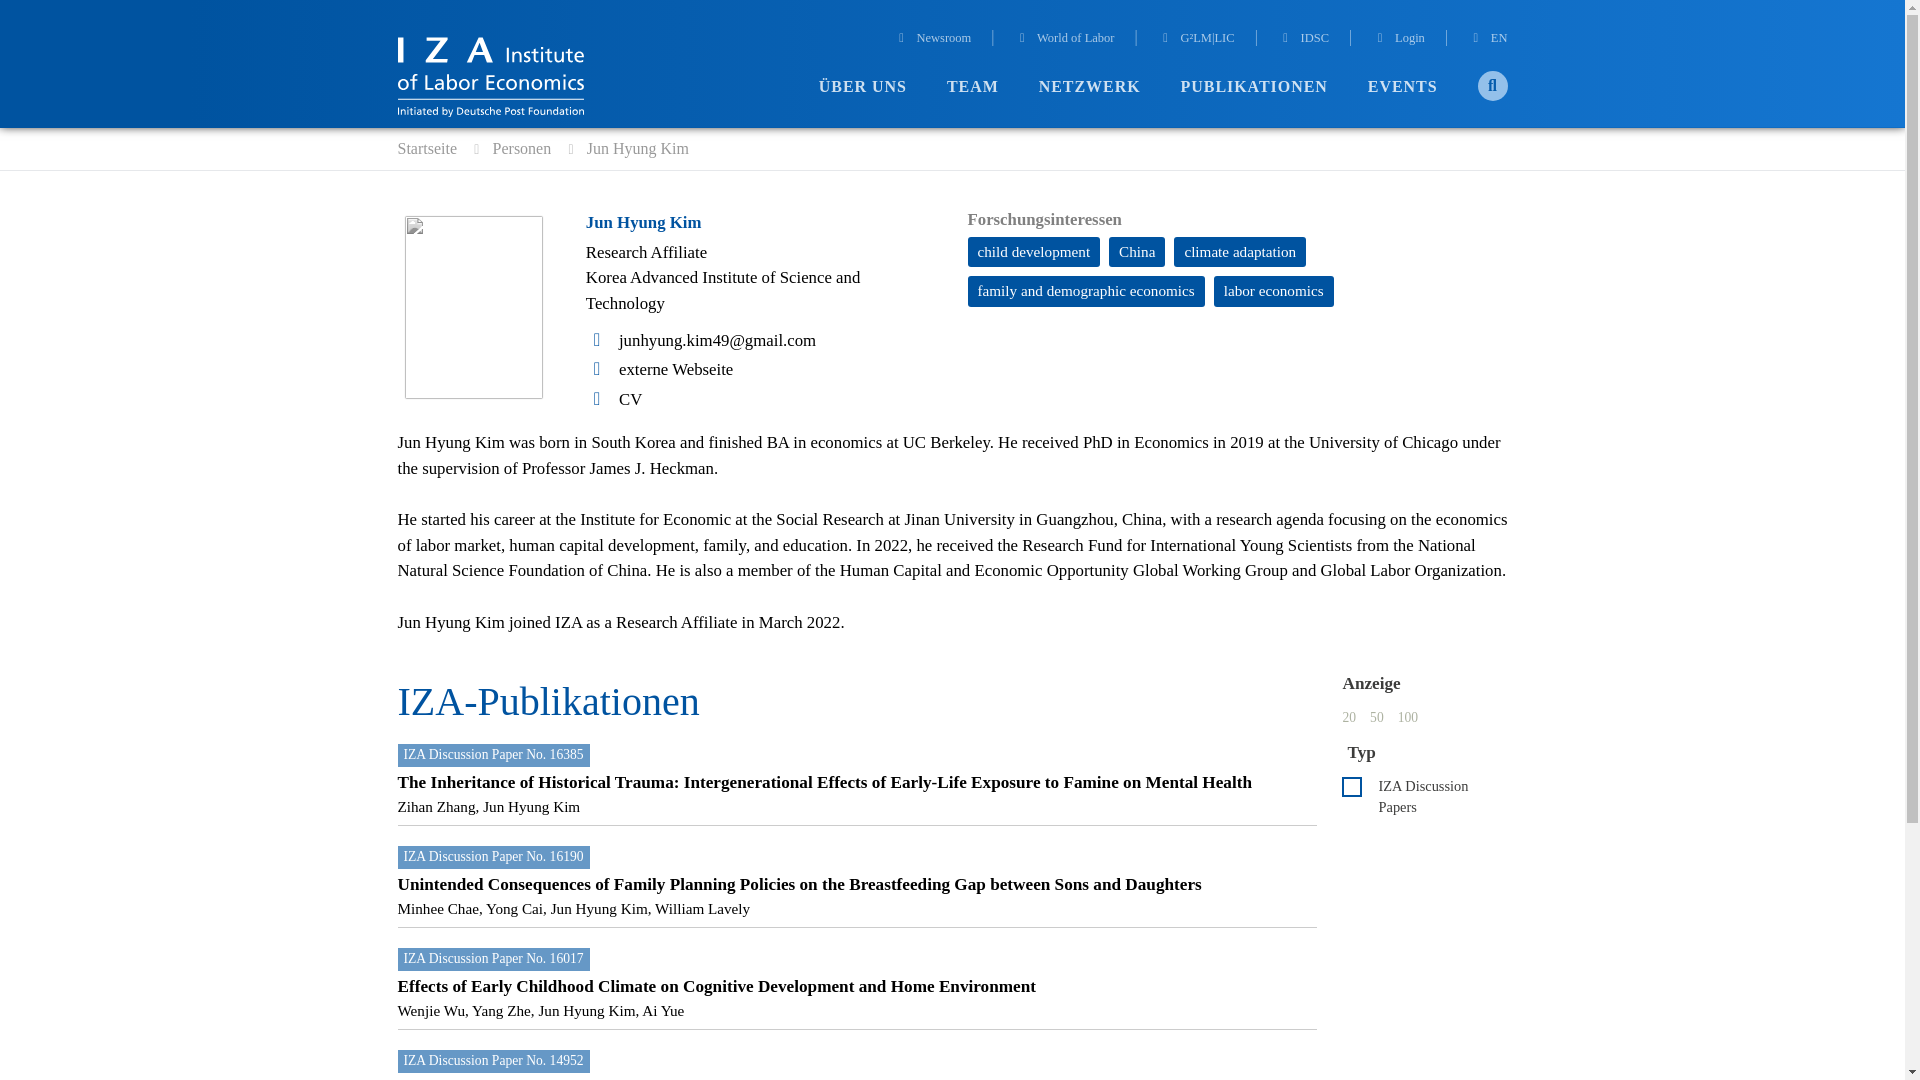  What do you see at coordinates (1254, 87) in the screenshot?
I see `PUBLIKATIONEN` at bounding box center [1254, 87].